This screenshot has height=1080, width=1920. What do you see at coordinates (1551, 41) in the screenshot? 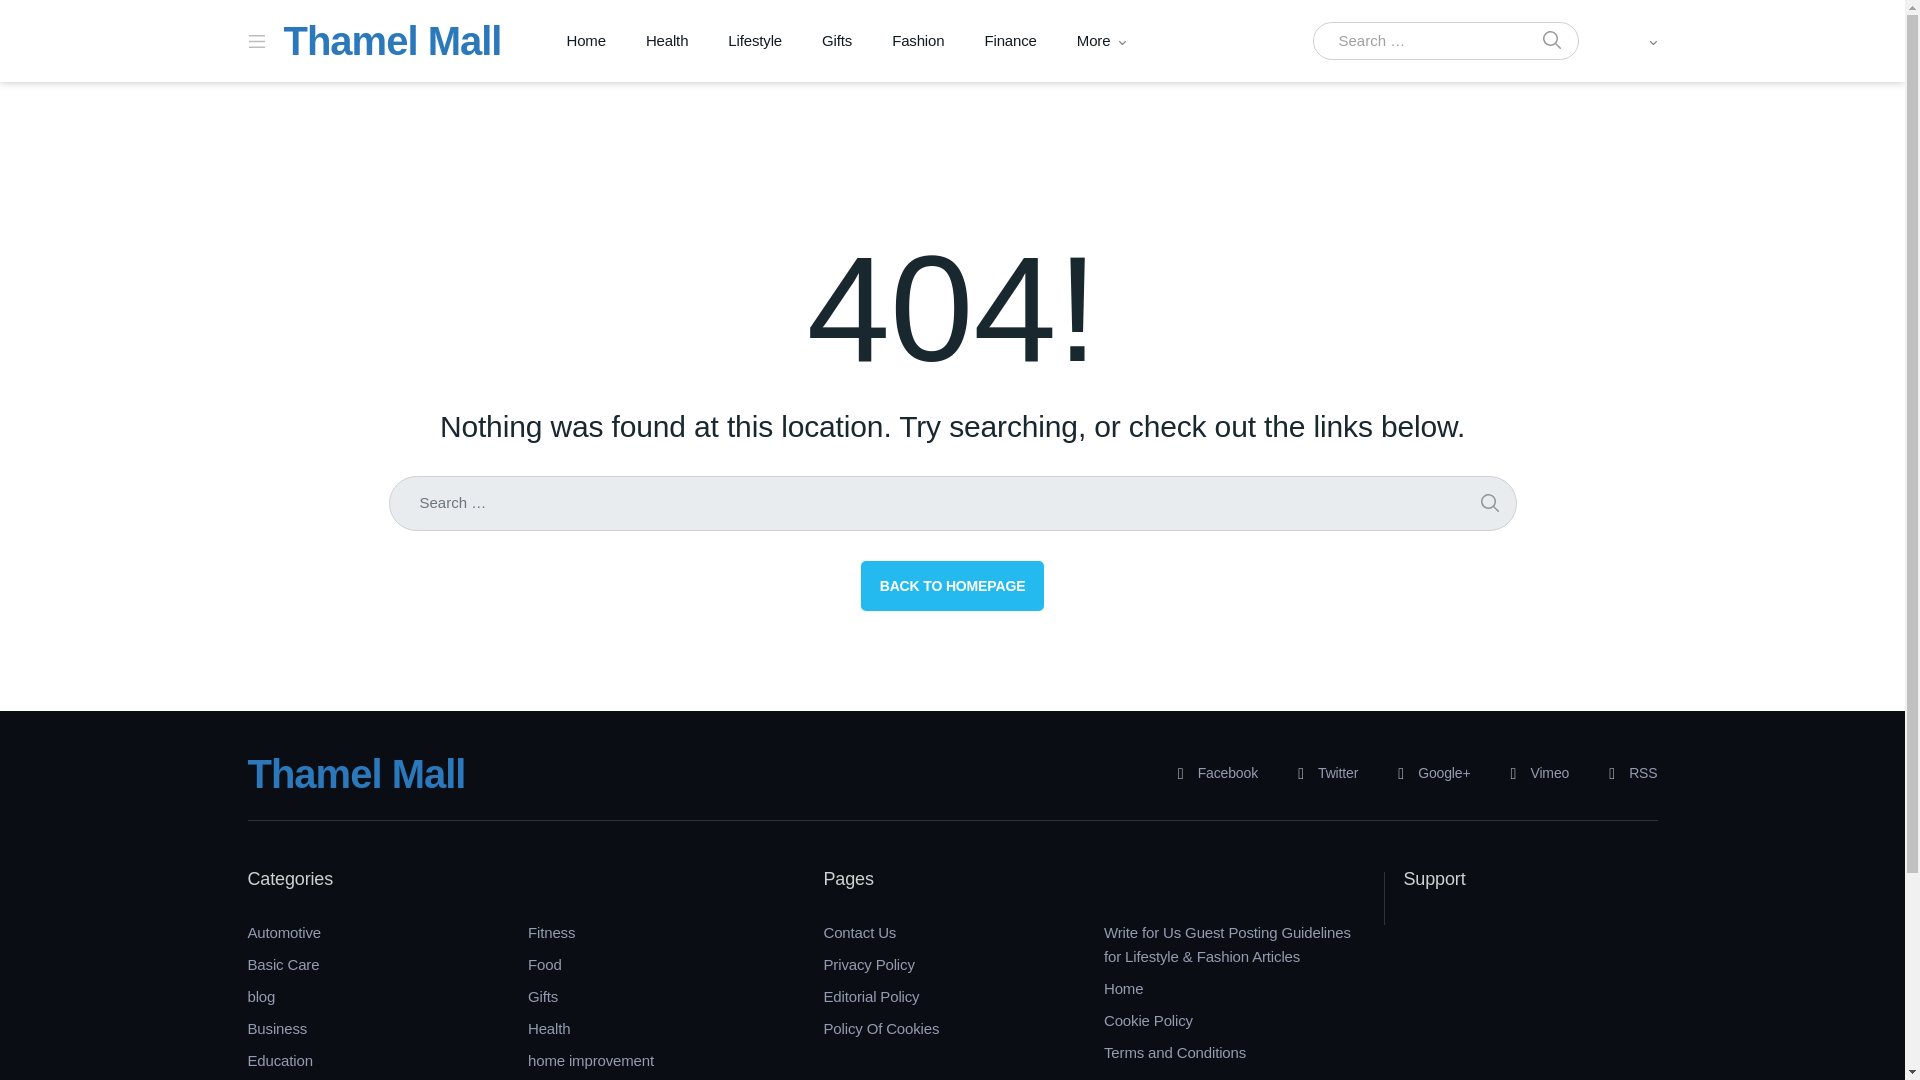
I see `SEARCH` at bounding box center [1551, 41].